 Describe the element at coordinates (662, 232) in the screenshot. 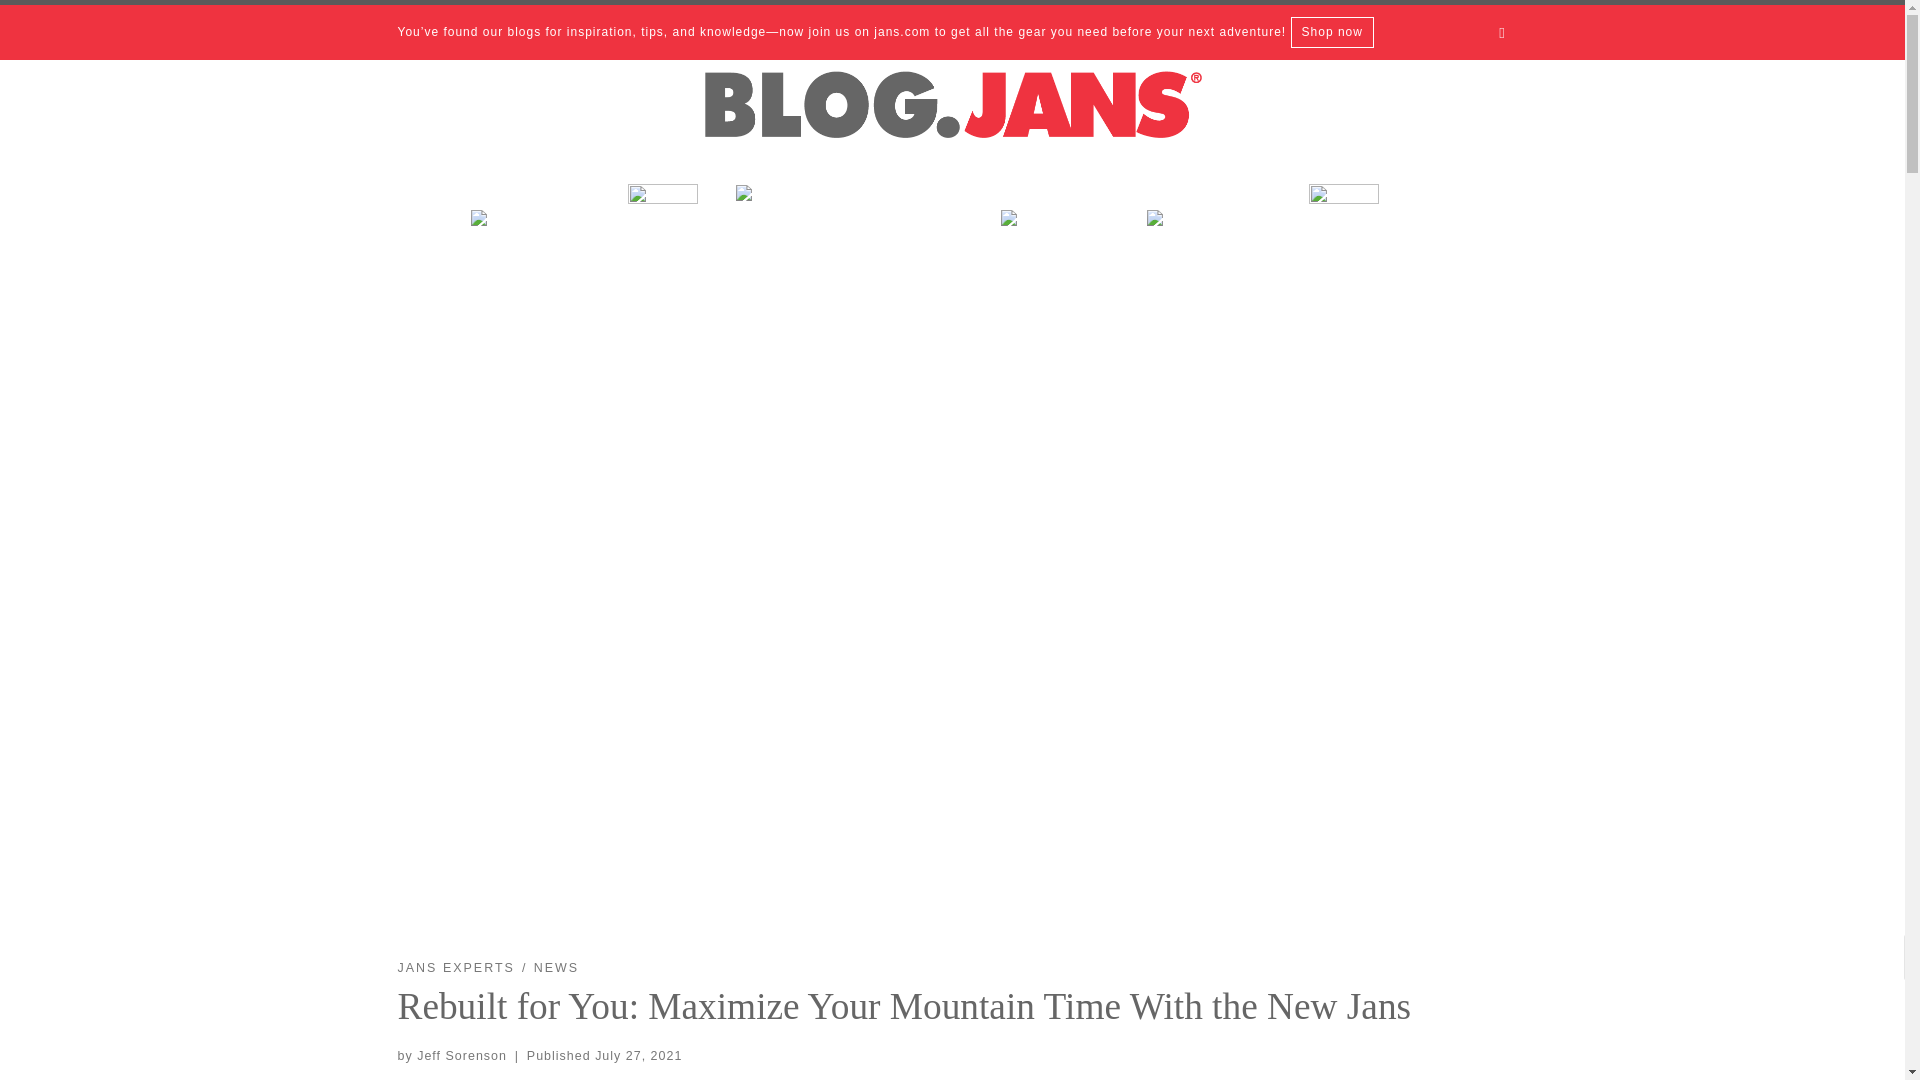

I see `Nordic Shop` at that location.